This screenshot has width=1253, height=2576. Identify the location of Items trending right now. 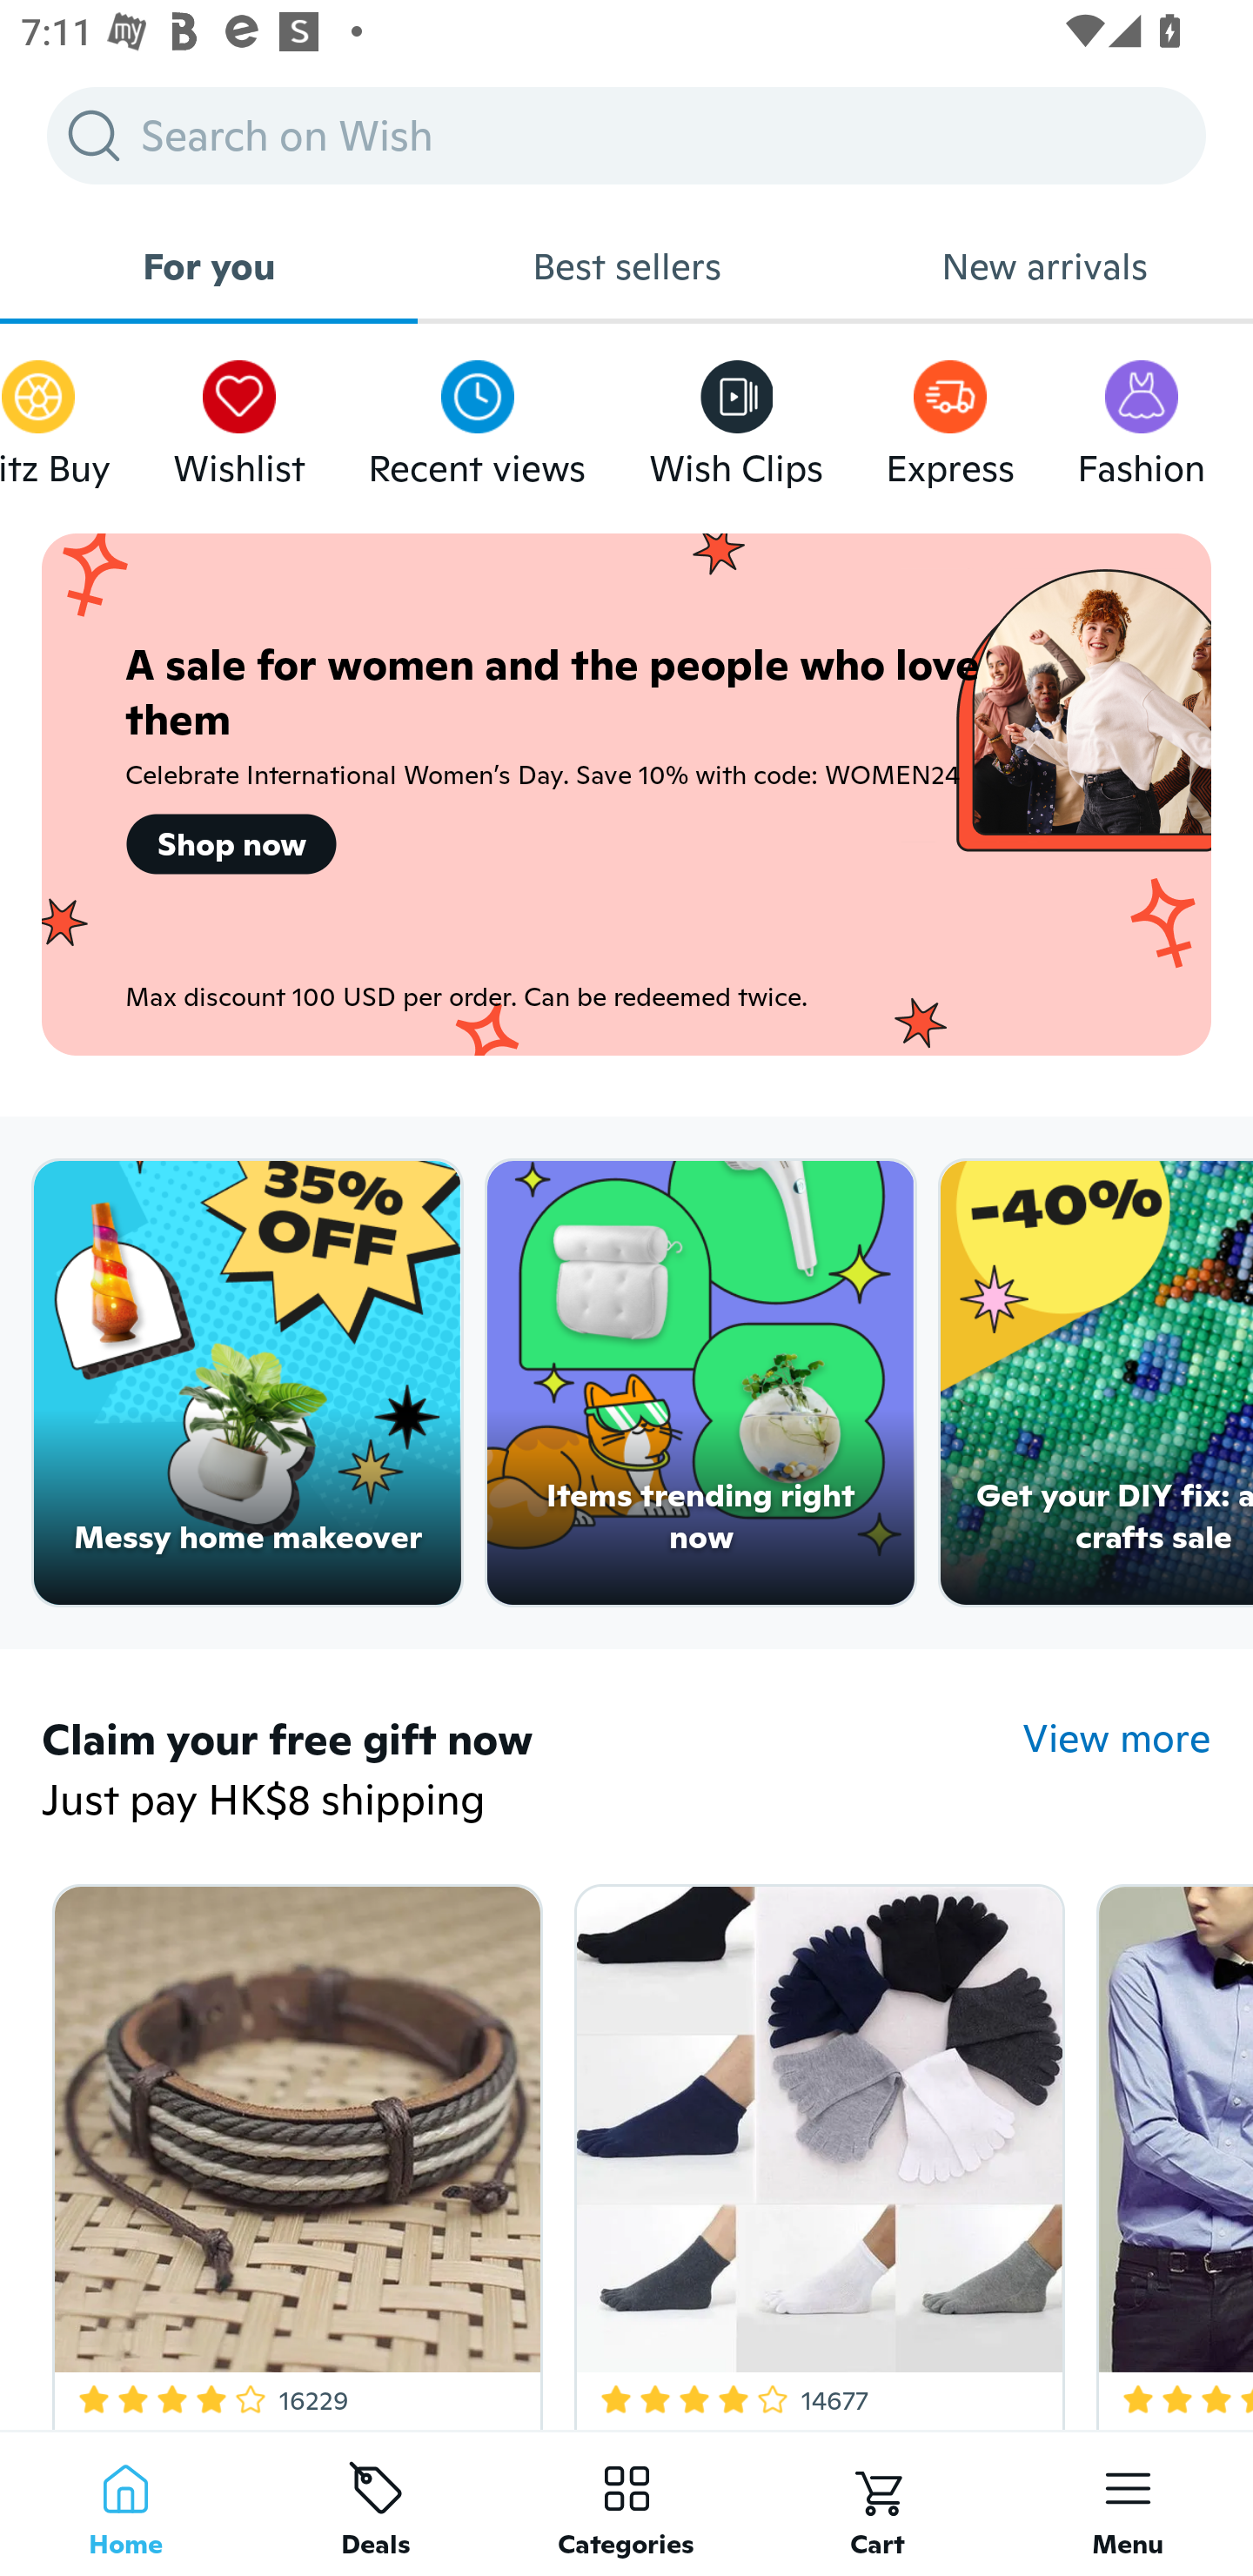
(701, 1383).